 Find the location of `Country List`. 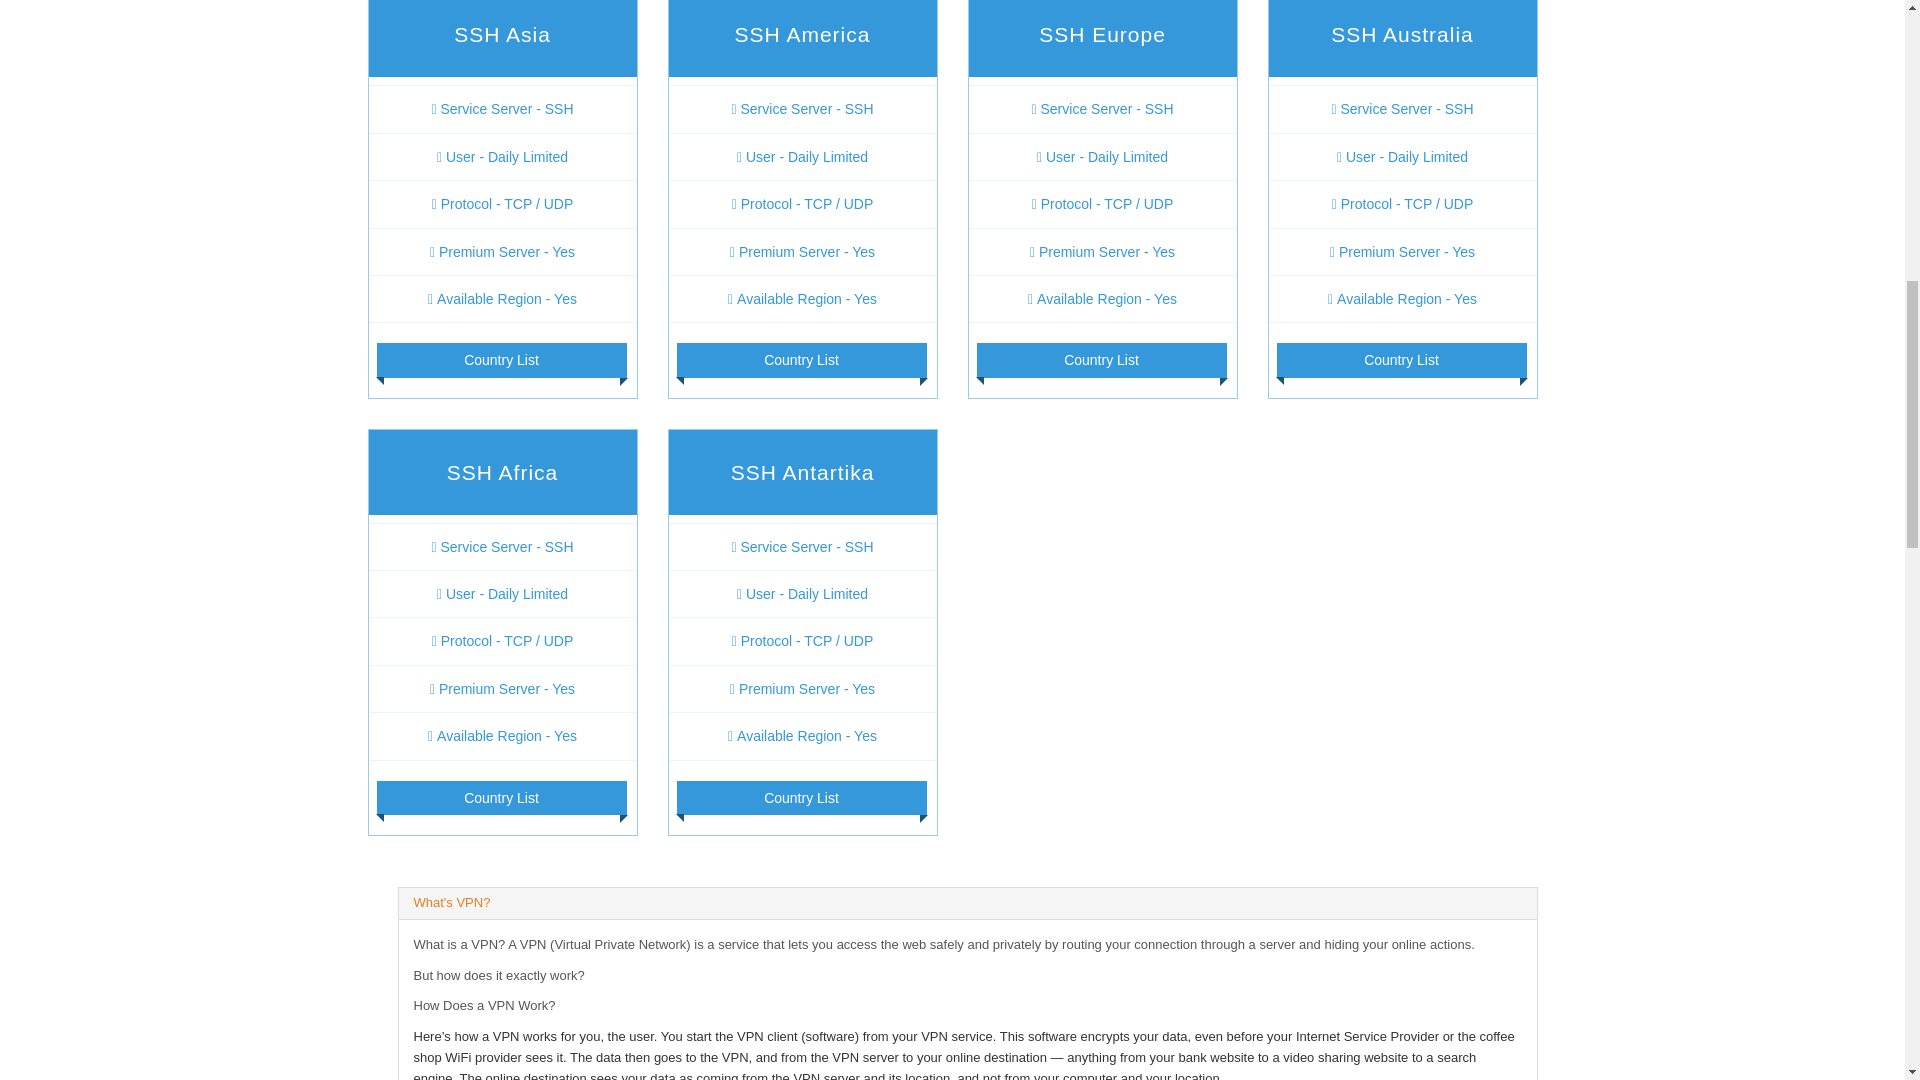

Country List is located at coordinates (1401, 360).